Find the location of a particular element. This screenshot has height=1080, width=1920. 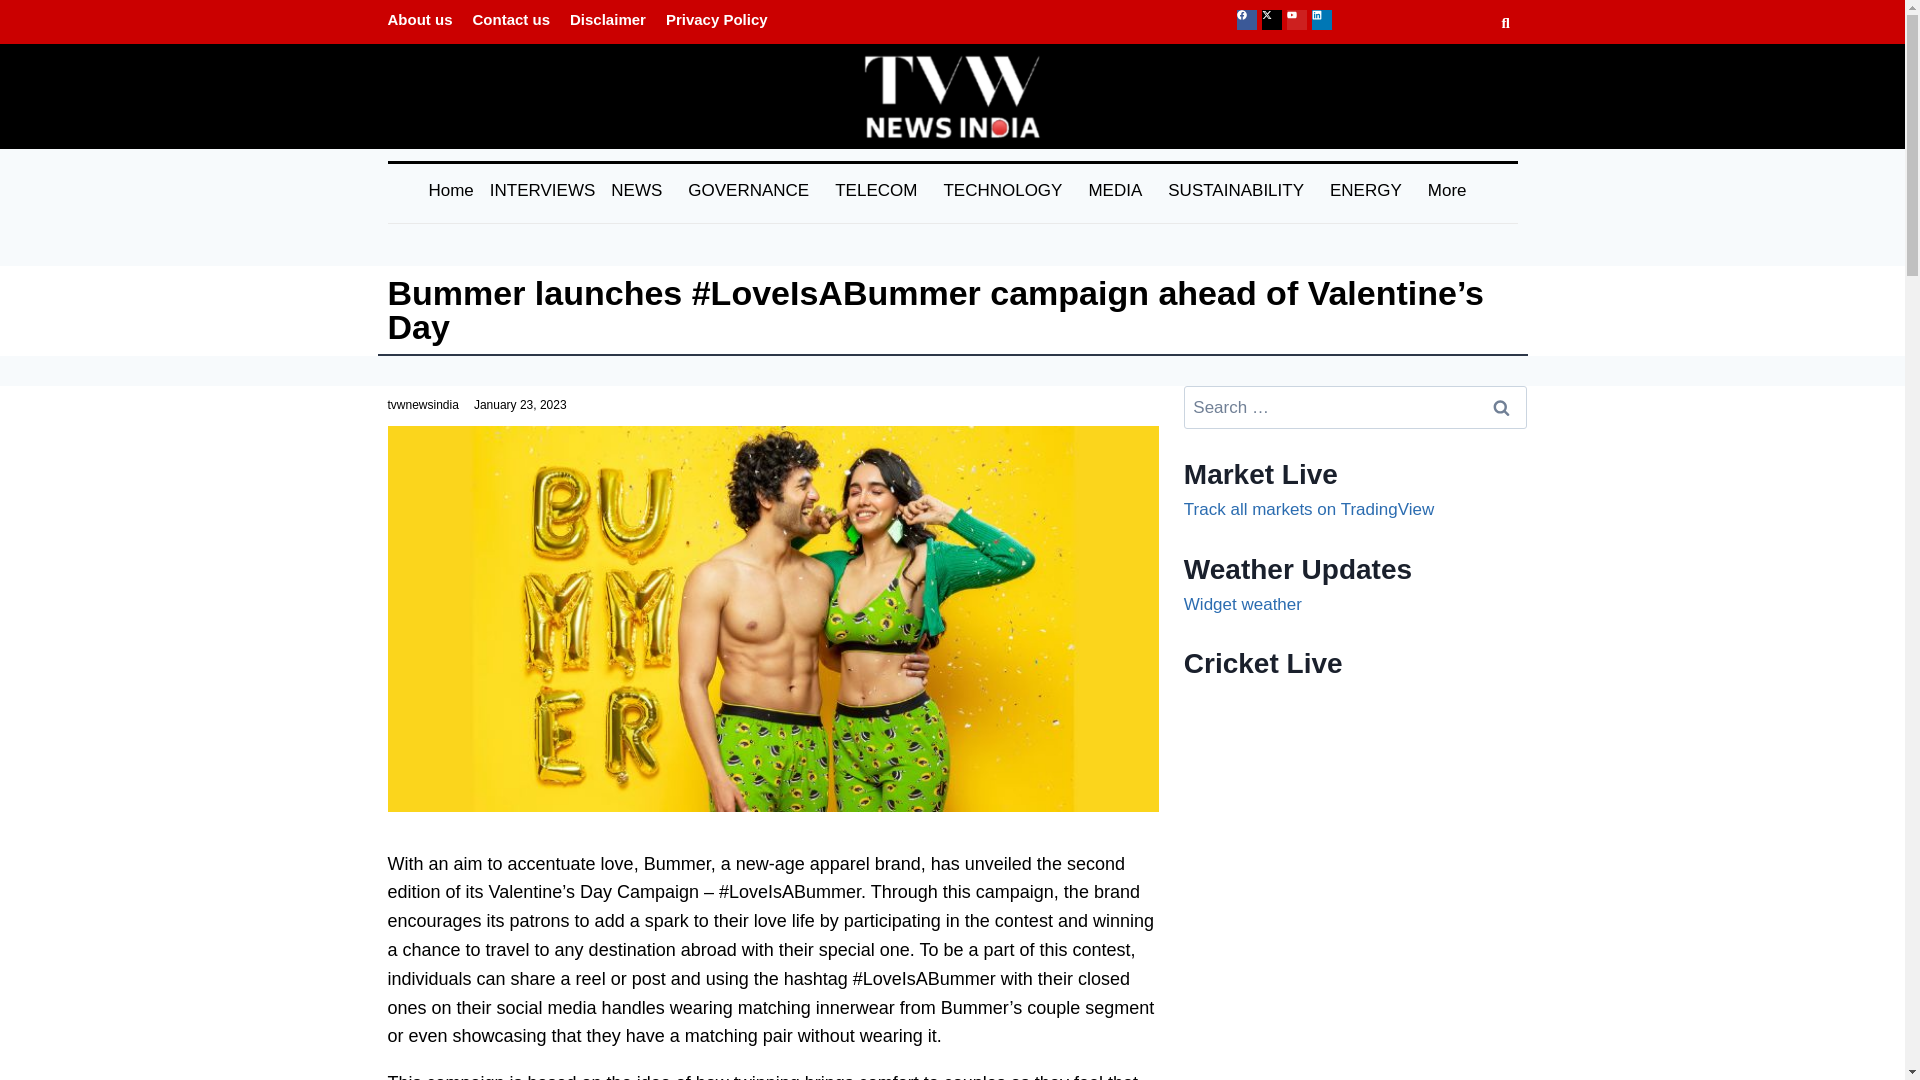

Search is located at coordinates (1501, 406).